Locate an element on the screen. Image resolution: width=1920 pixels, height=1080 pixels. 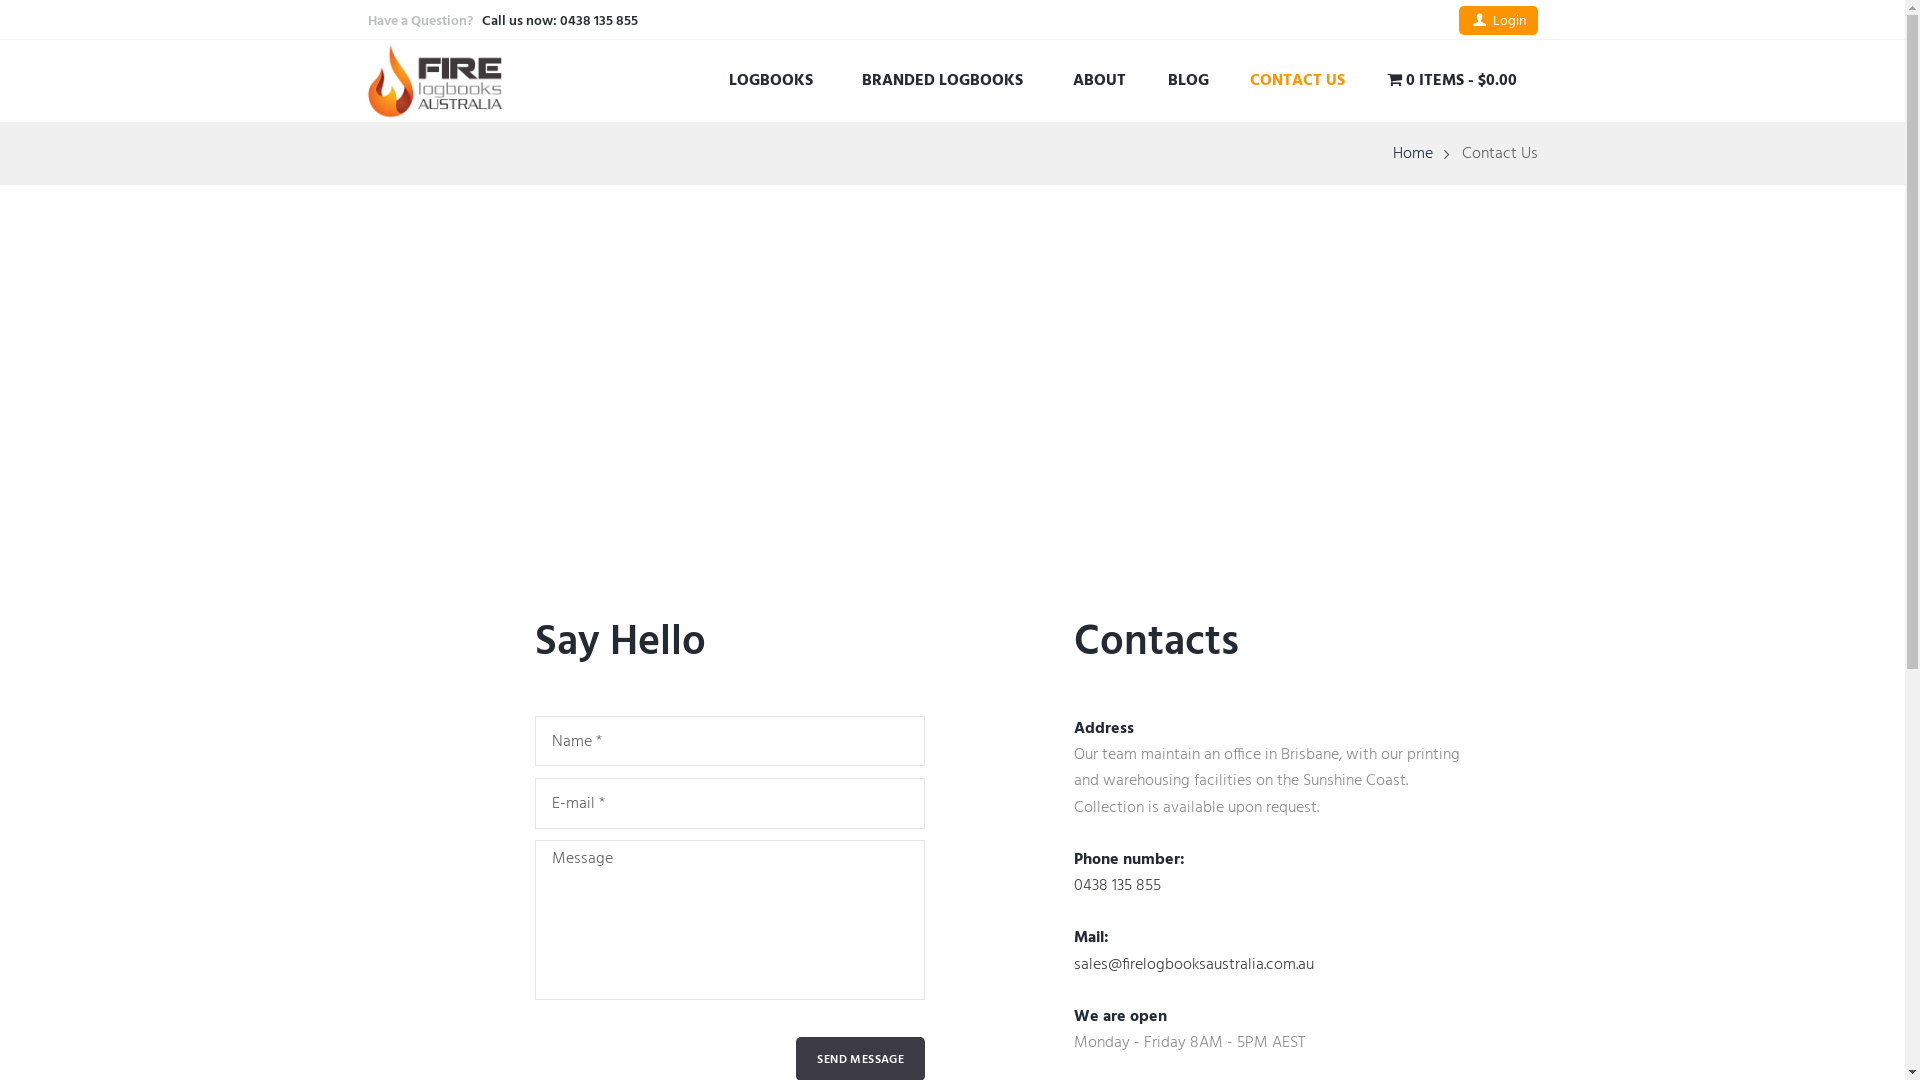
BRANDED LOGBOOKS is located at coordinates (948, 81).